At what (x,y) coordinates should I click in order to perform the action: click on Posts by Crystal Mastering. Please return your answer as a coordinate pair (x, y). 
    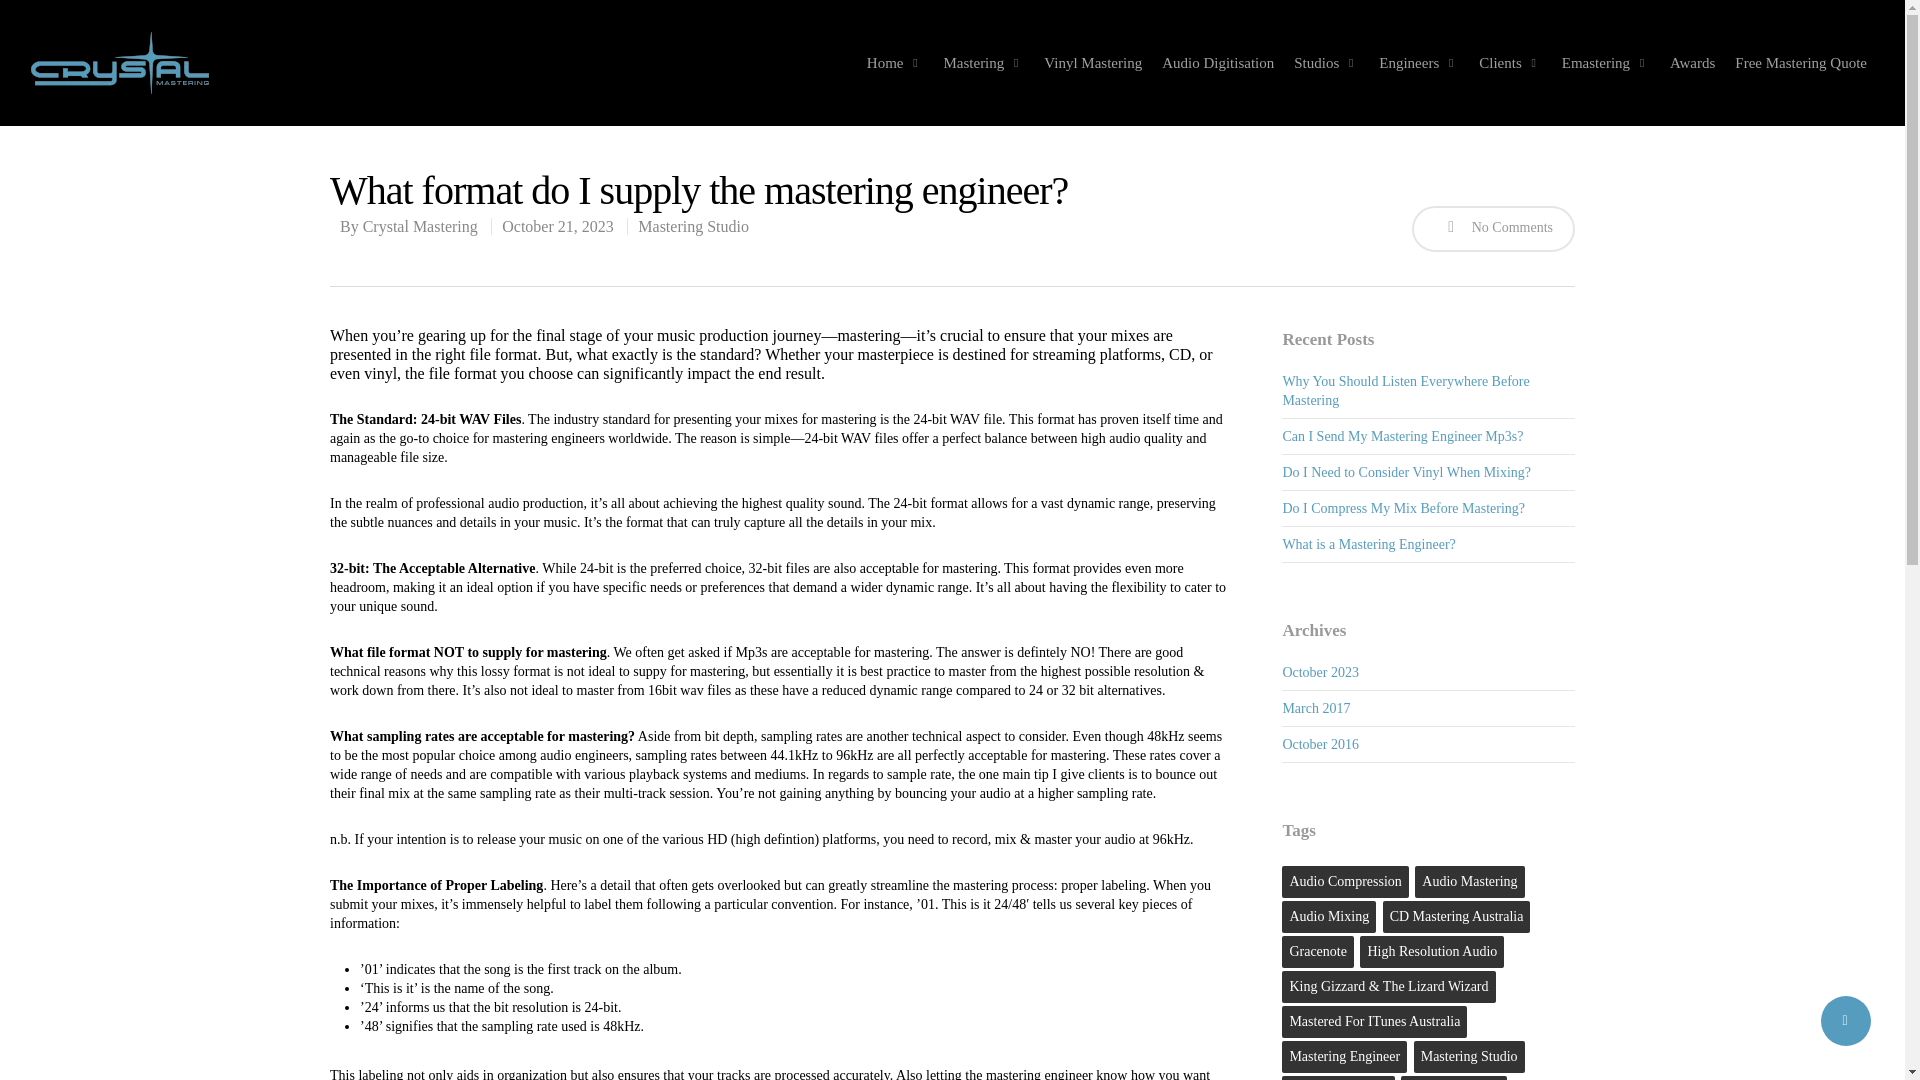
    Looking at the image, I should click on (420, 226).